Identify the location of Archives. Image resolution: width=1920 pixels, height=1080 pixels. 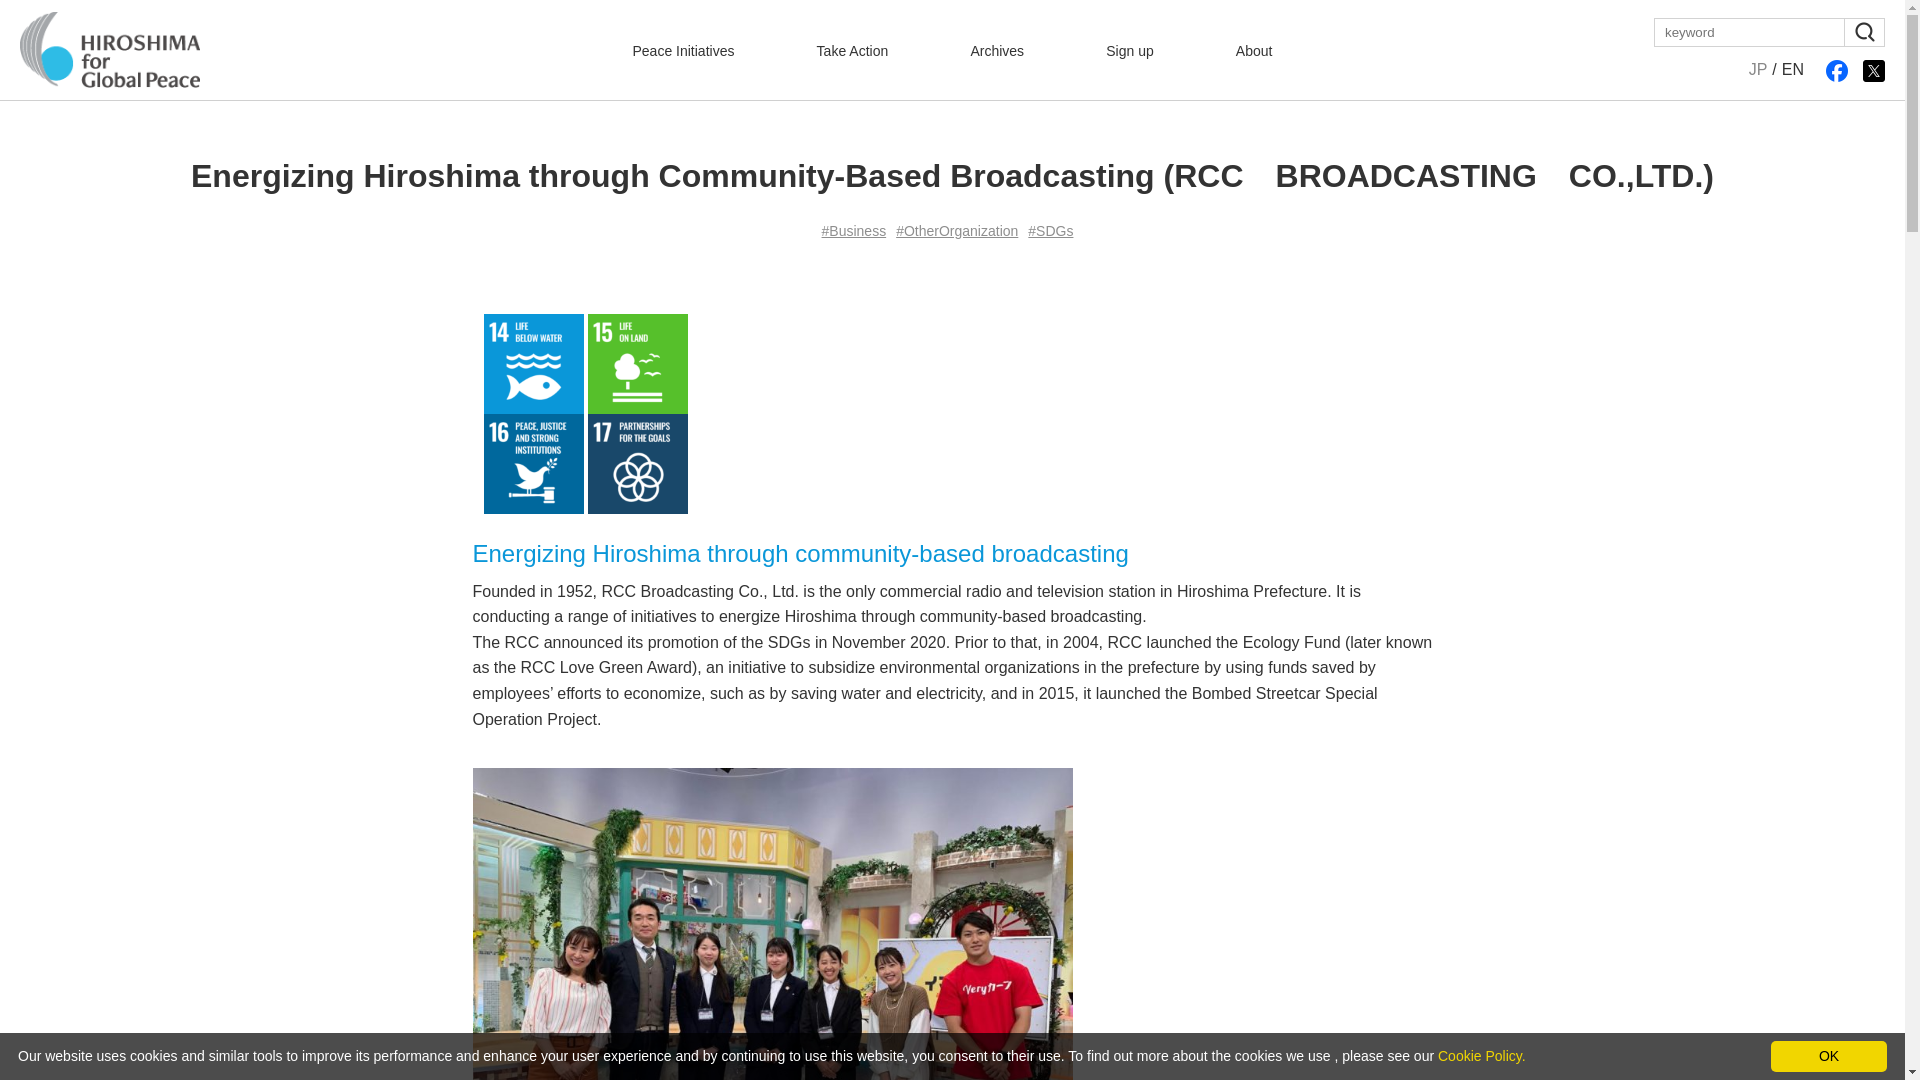
(996, 50).